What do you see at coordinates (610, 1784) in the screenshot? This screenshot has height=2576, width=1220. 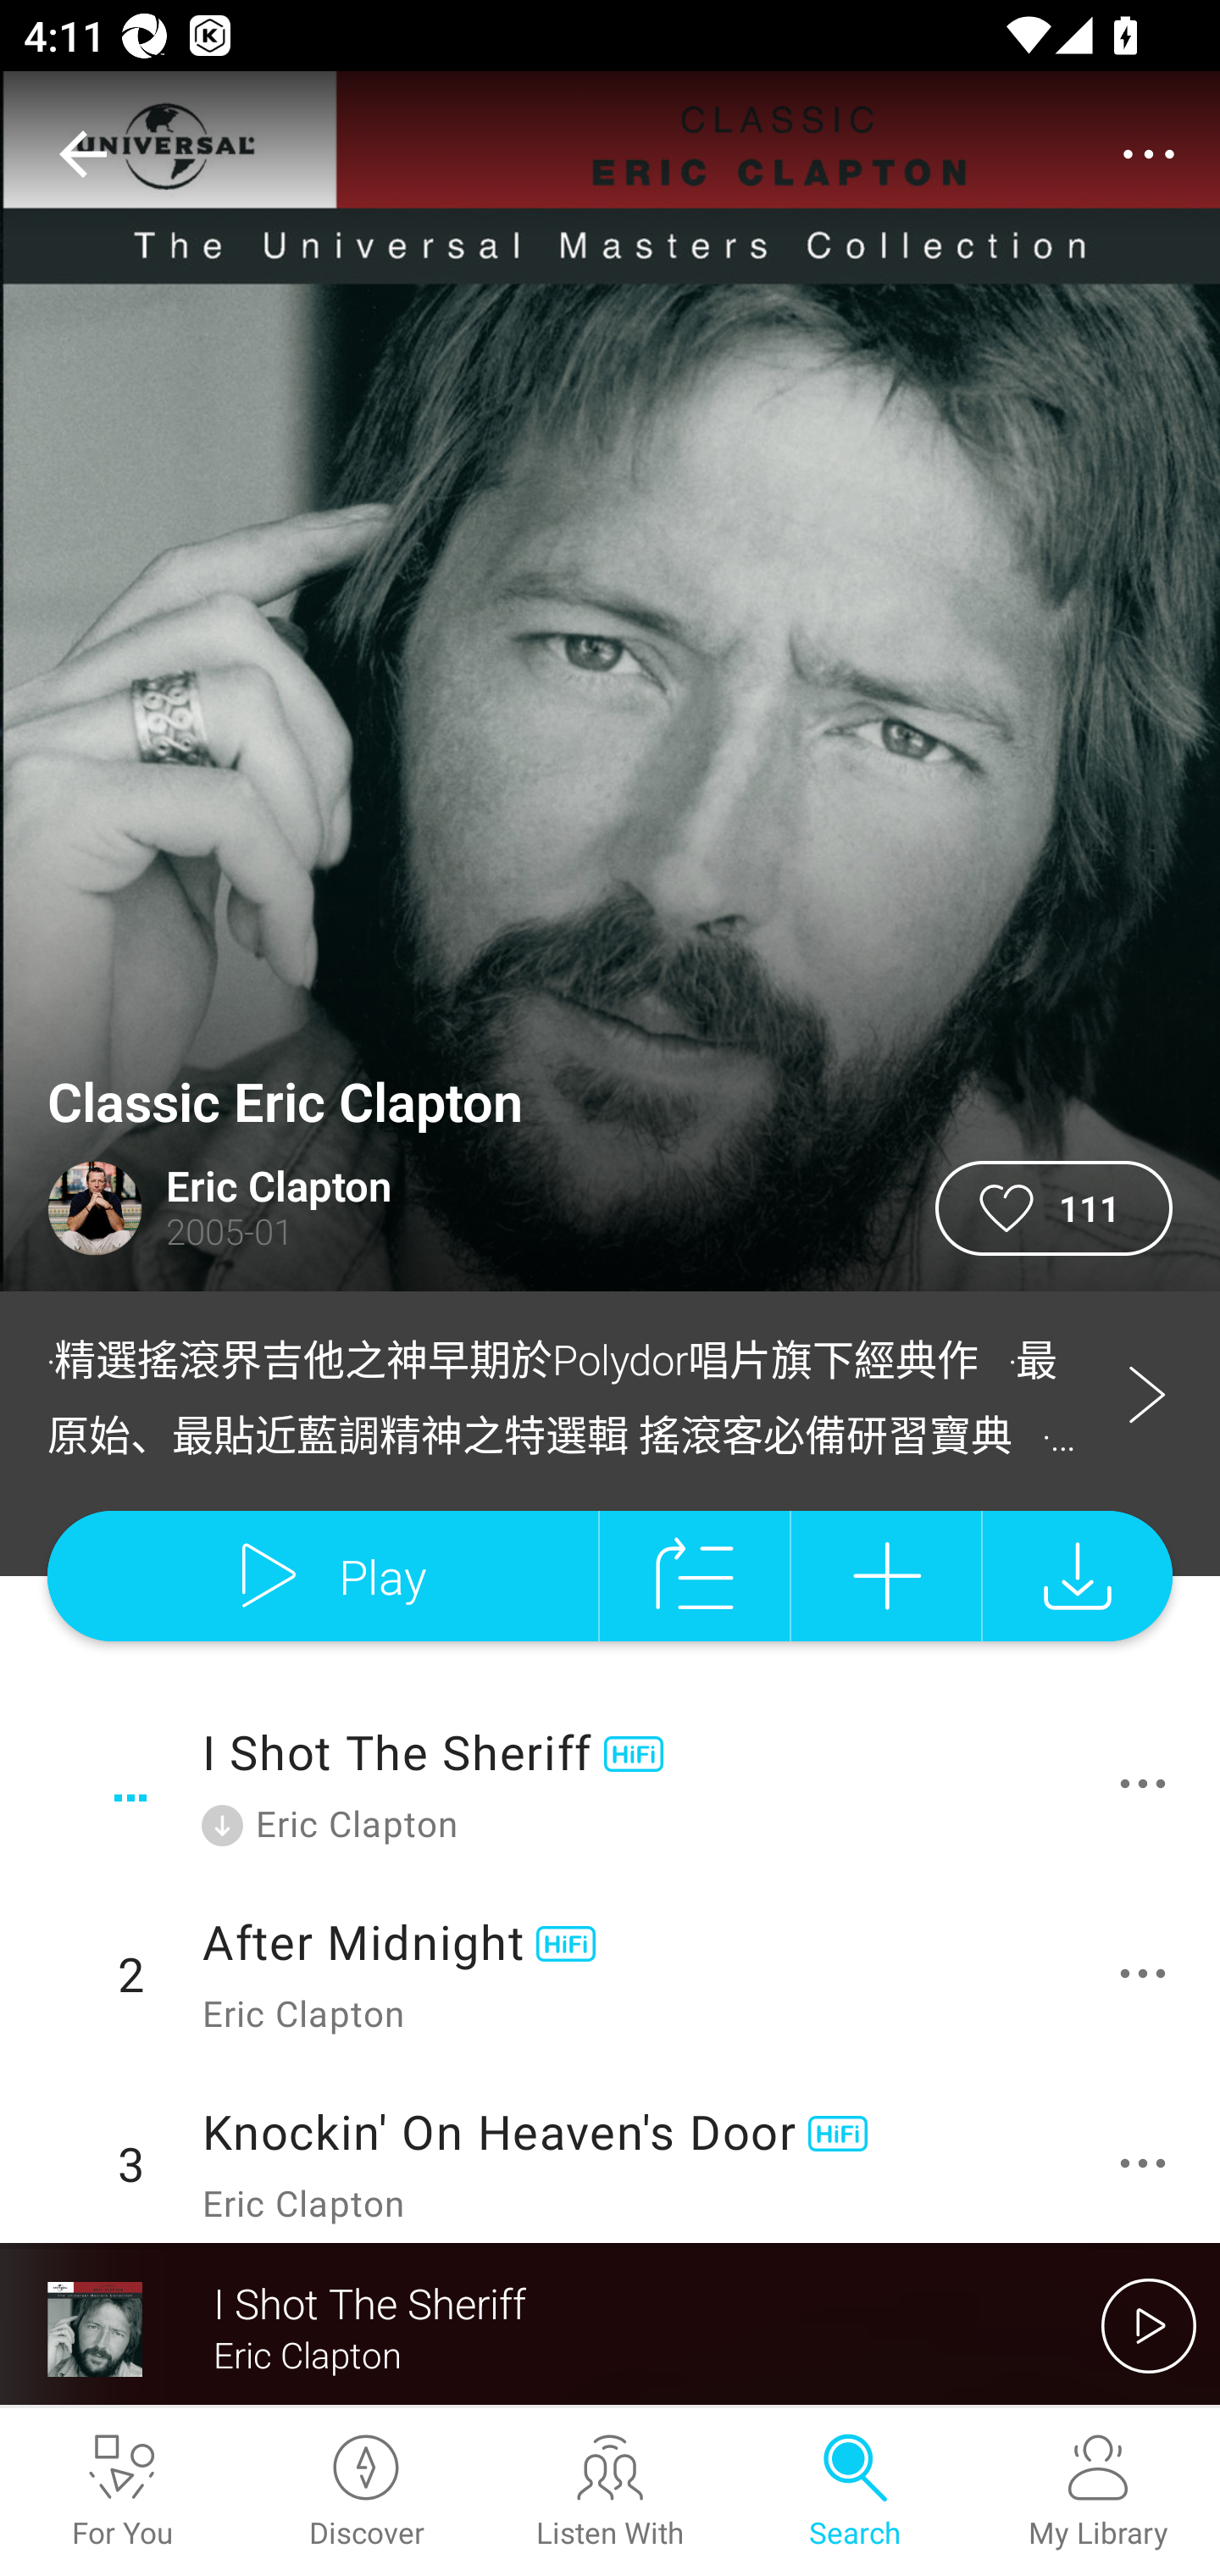 I see `I Shot The Sheriff 已下載 Eric Clapton 更多操作選項` at bounding box center [610, 1784].